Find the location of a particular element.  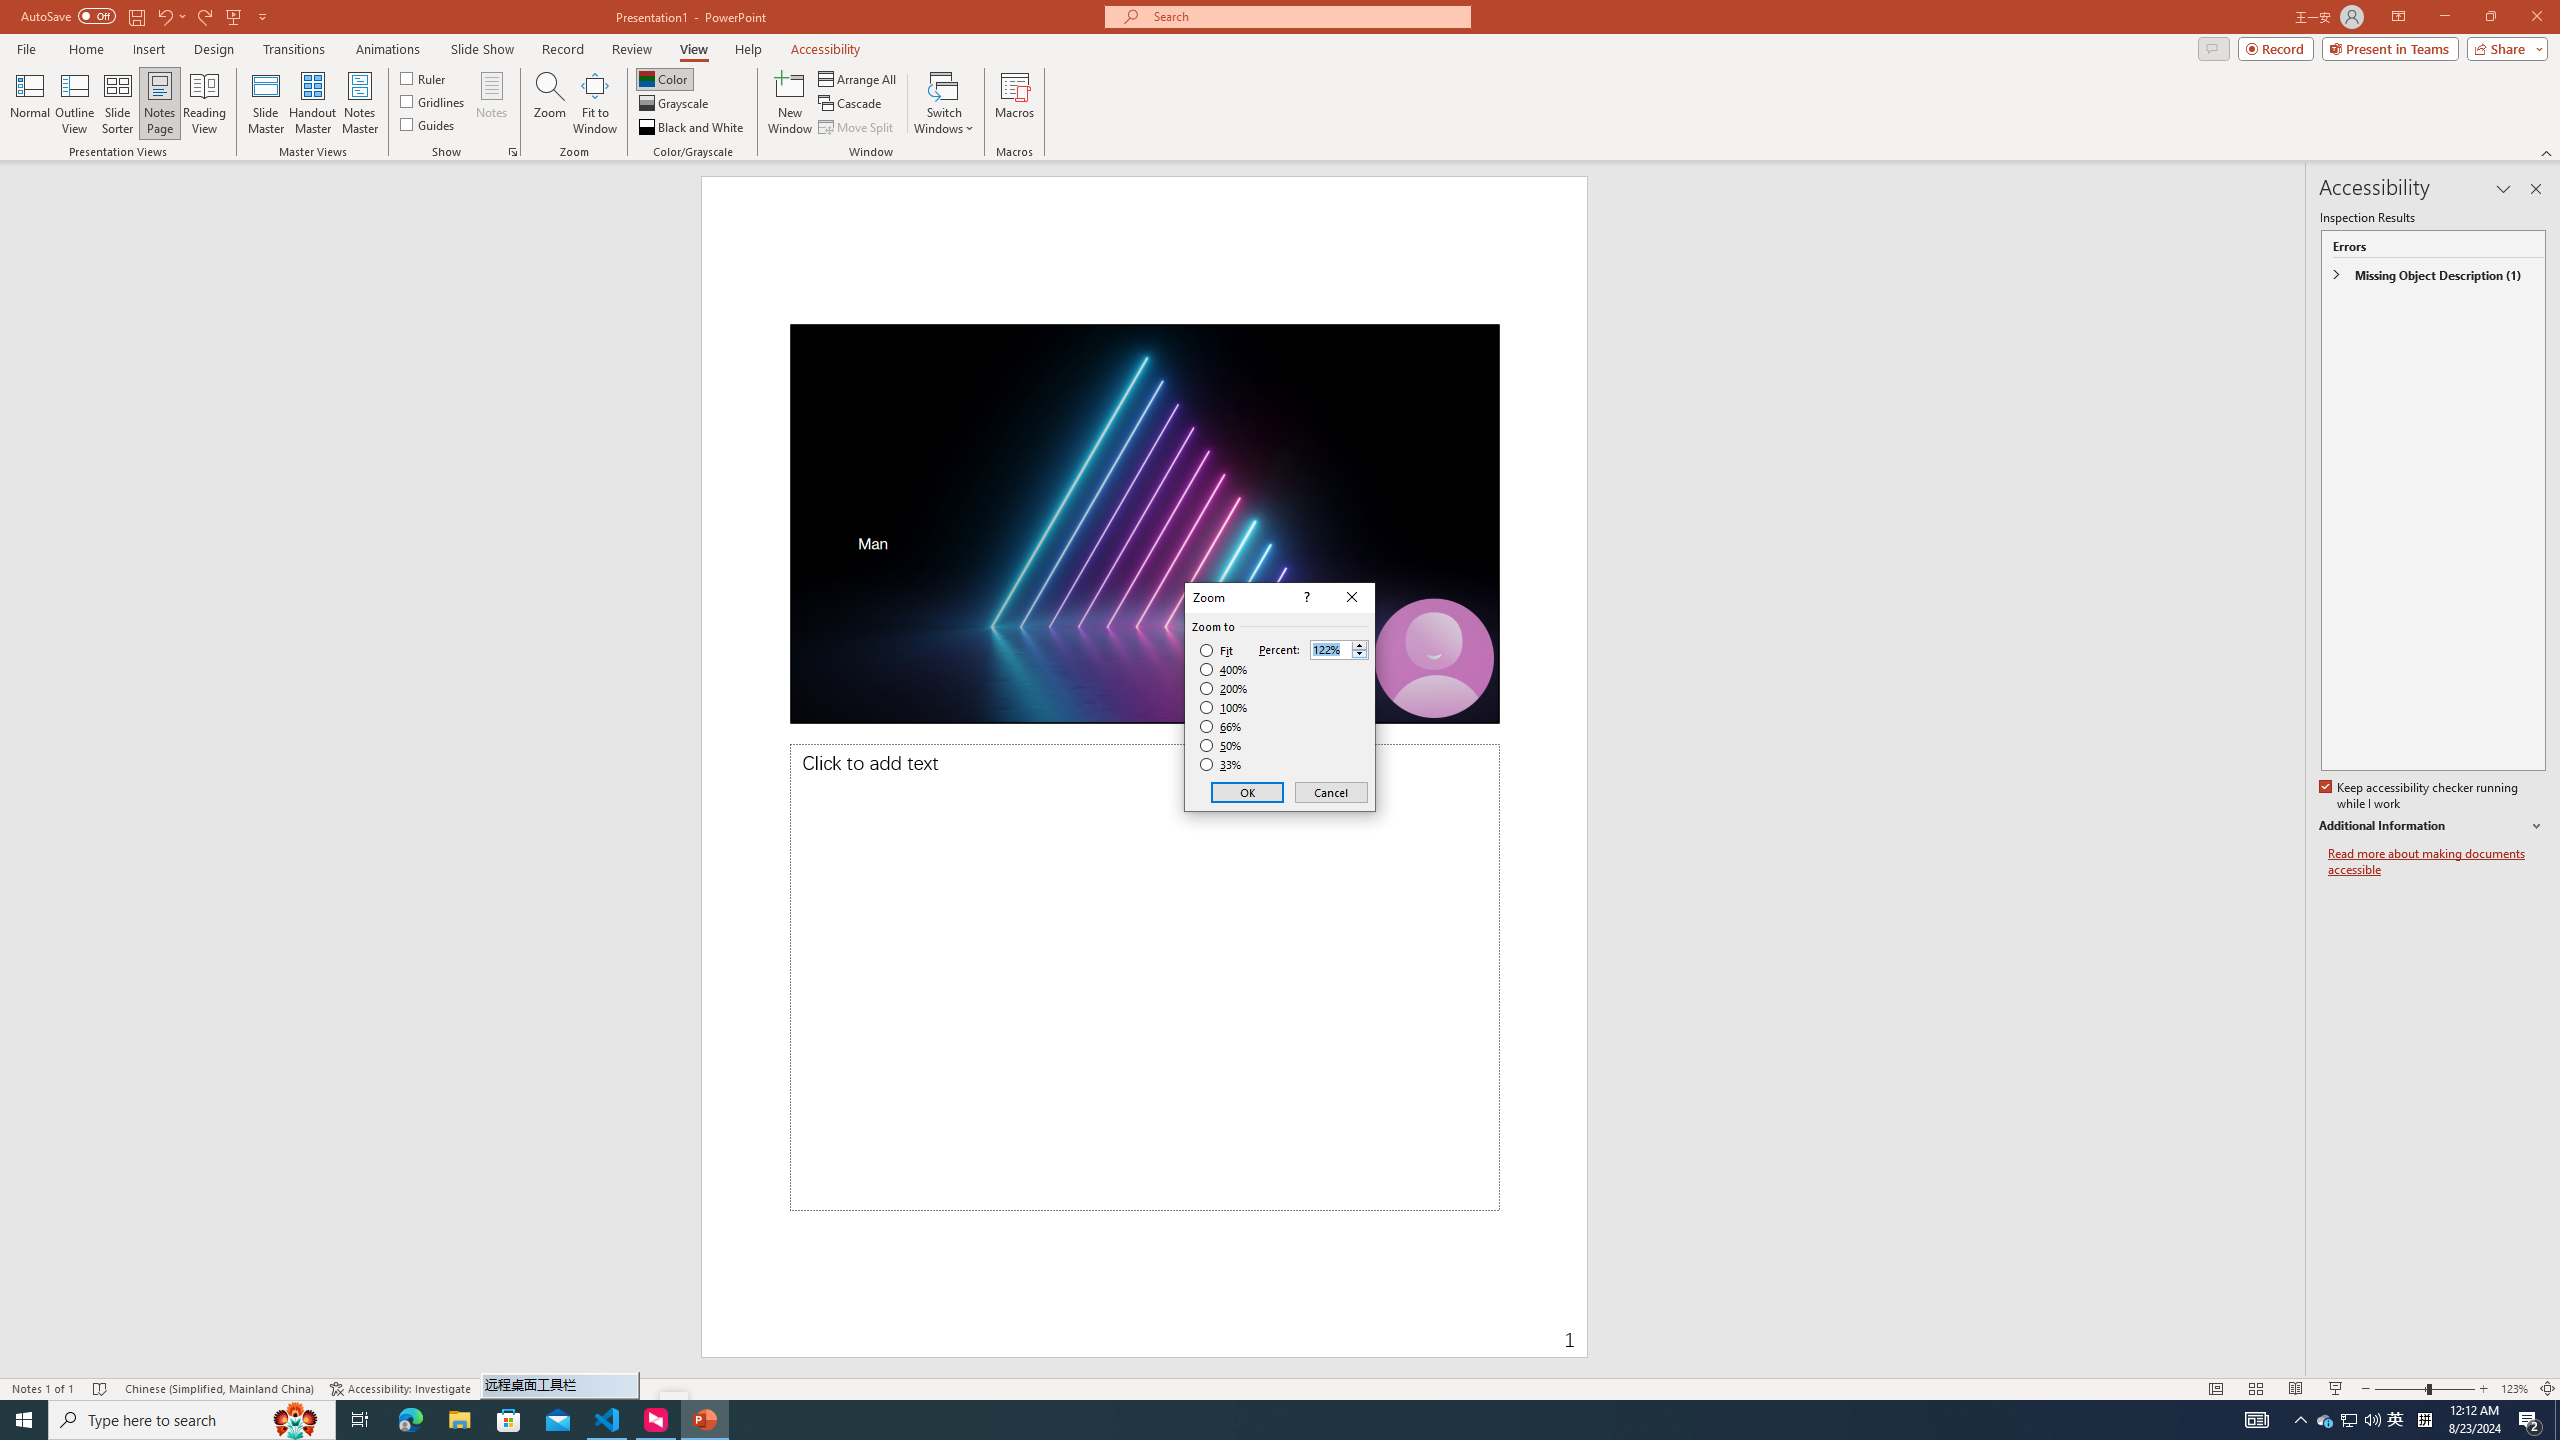

Move Split is located at coordinates (2326, 1420).